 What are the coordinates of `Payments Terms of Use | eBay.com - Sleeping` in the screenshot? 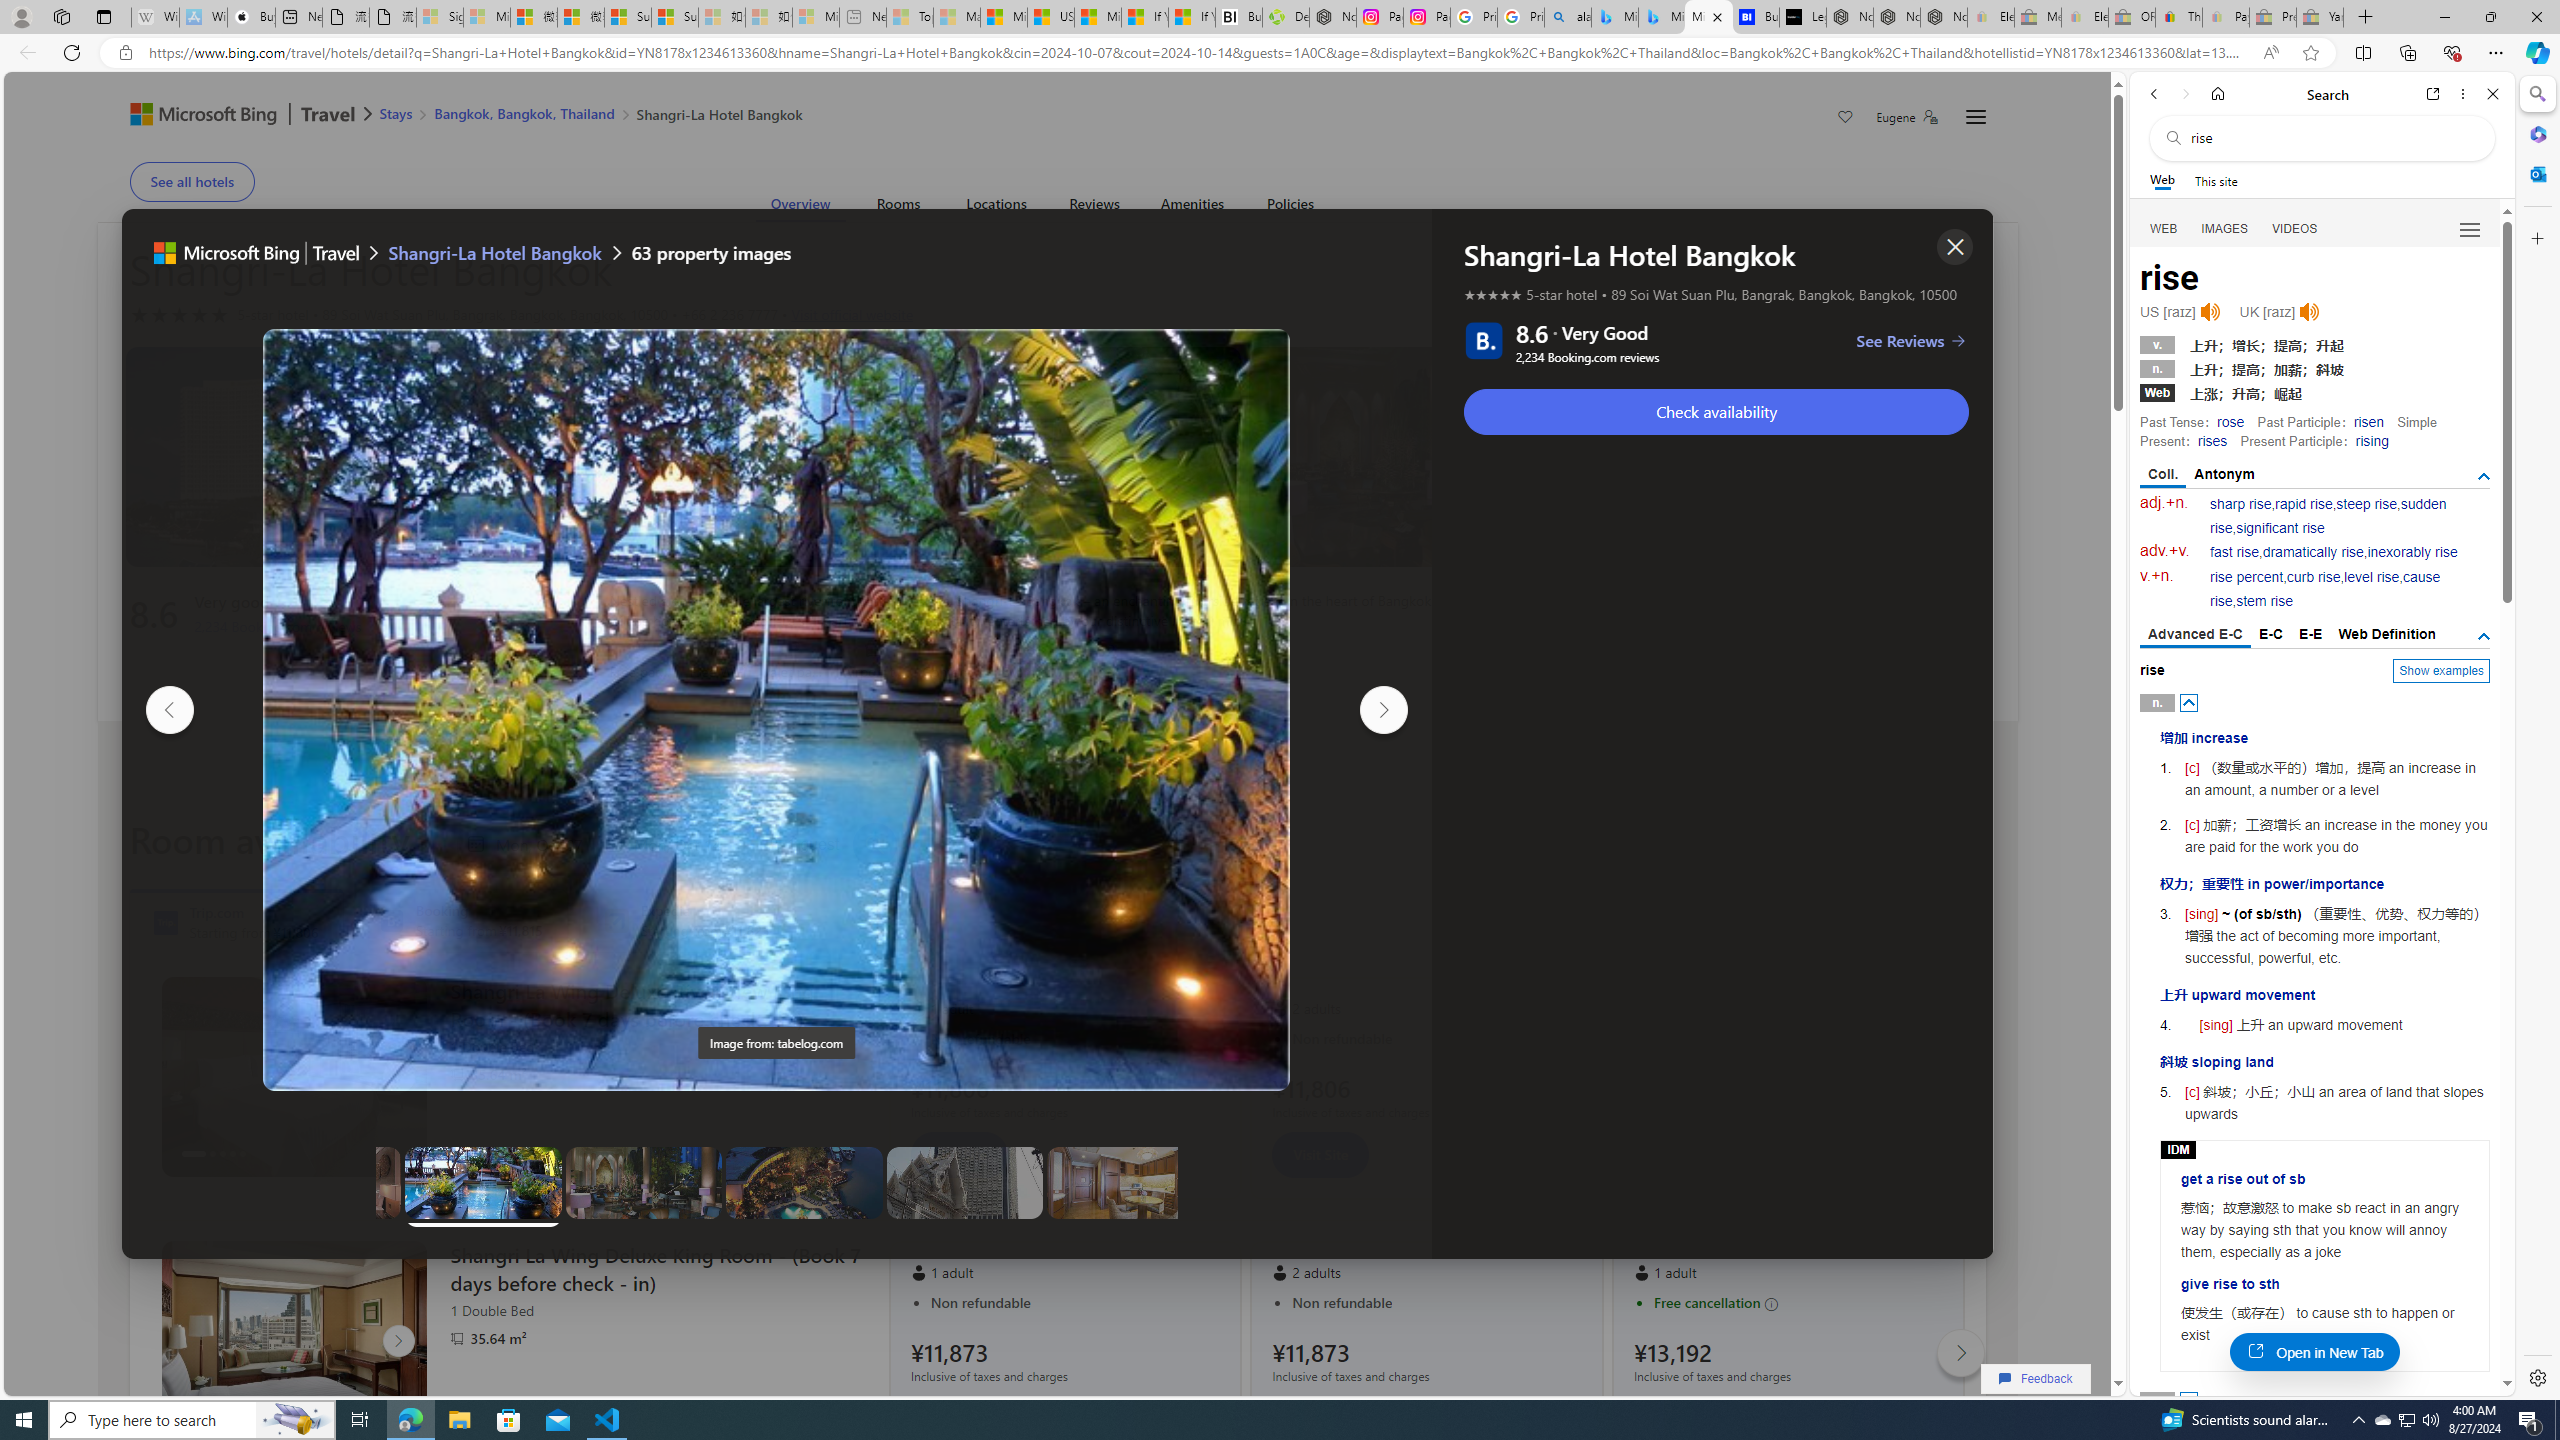 It's located at (2225, 17).